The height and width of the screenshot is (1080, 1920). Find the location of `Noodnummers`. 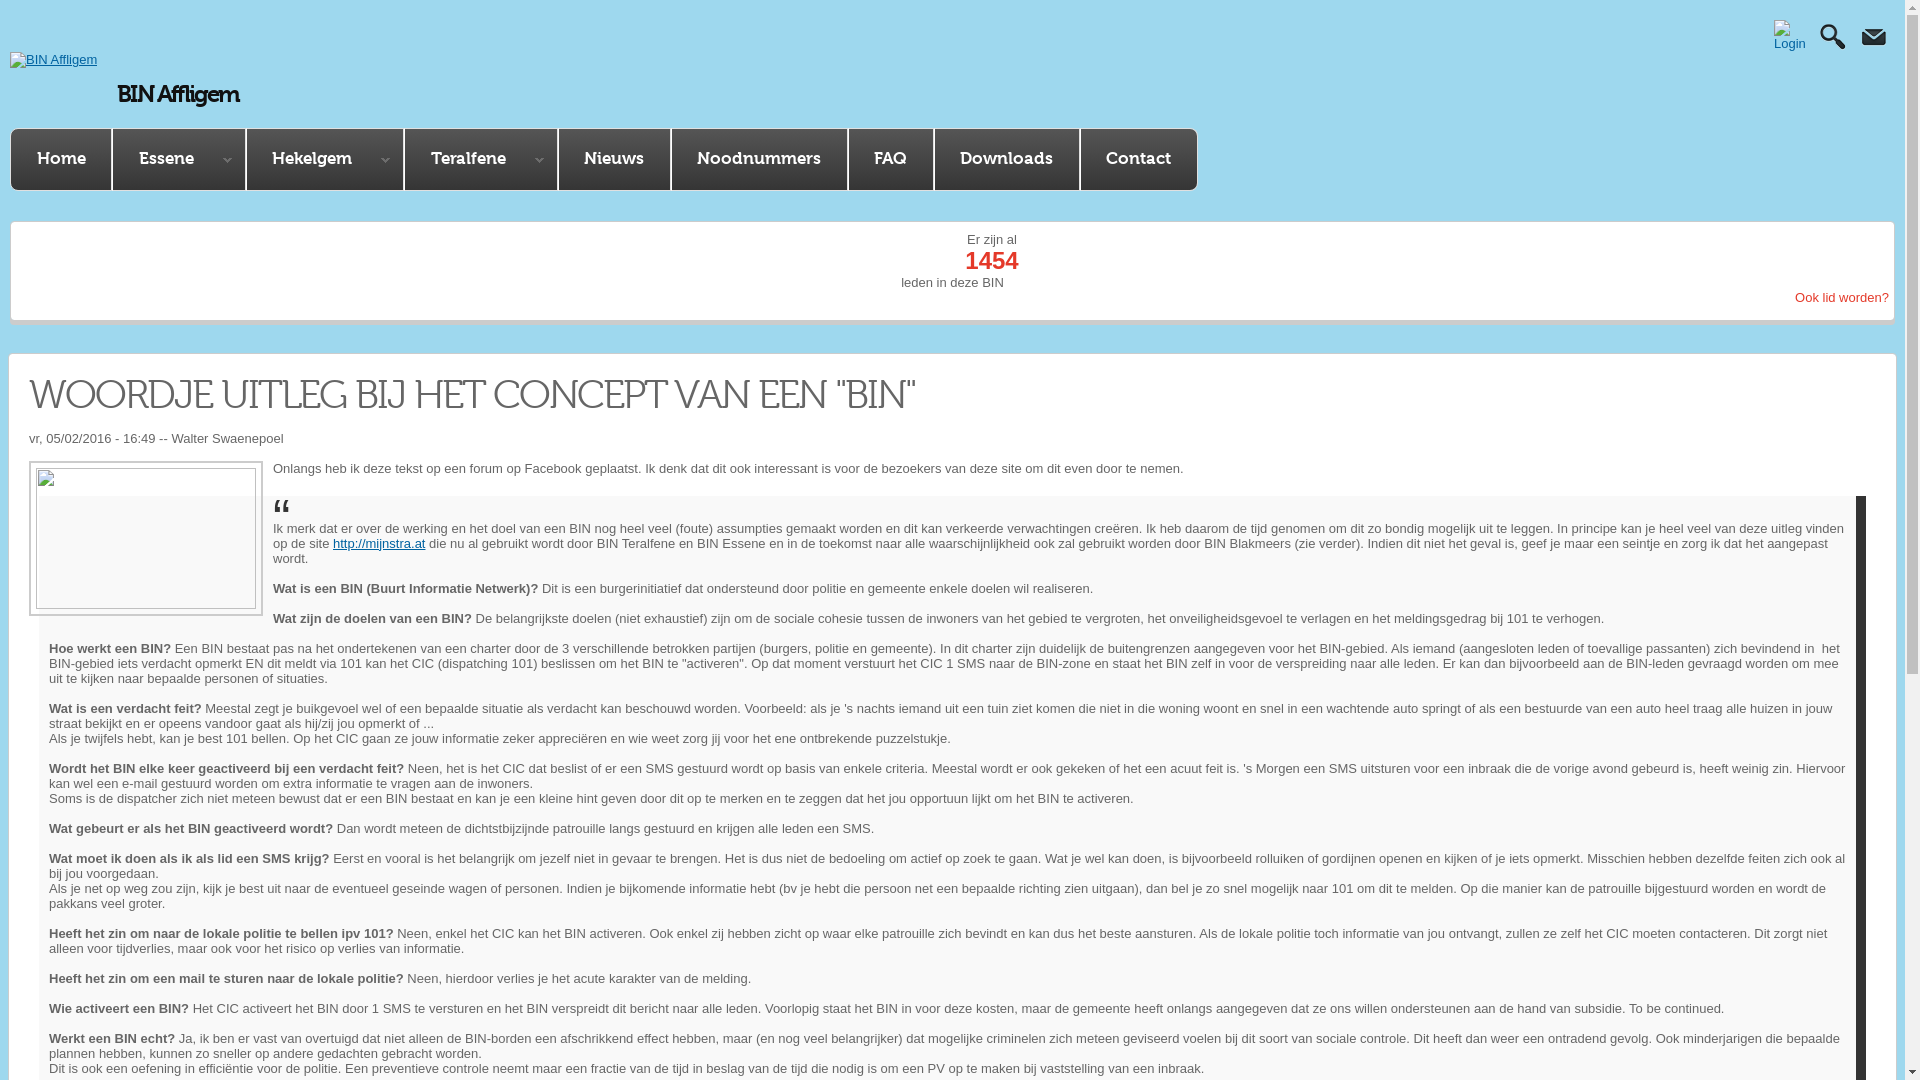

Noodnummers is located at coordinates (760, 158).